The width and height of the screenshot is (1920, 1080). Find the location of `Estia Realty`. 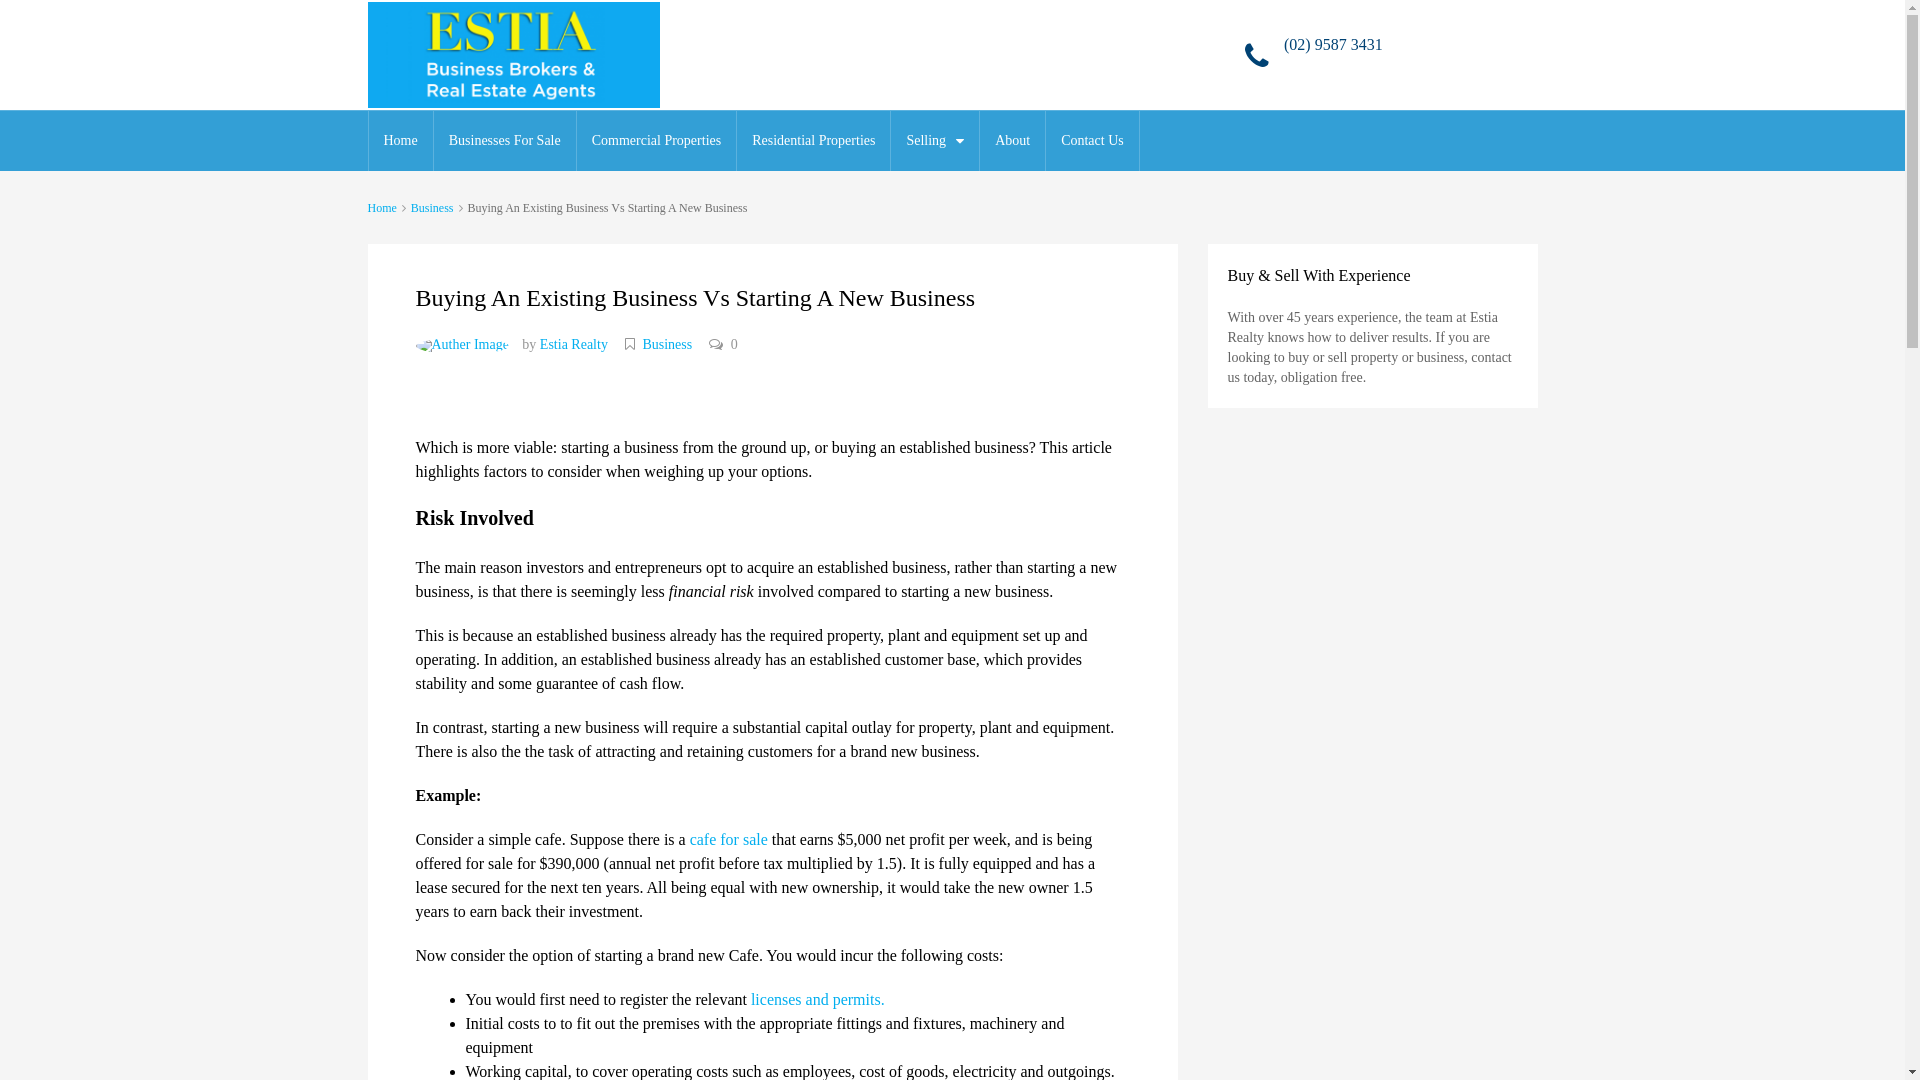

Estia Realty is located at coordinates (574, 344).